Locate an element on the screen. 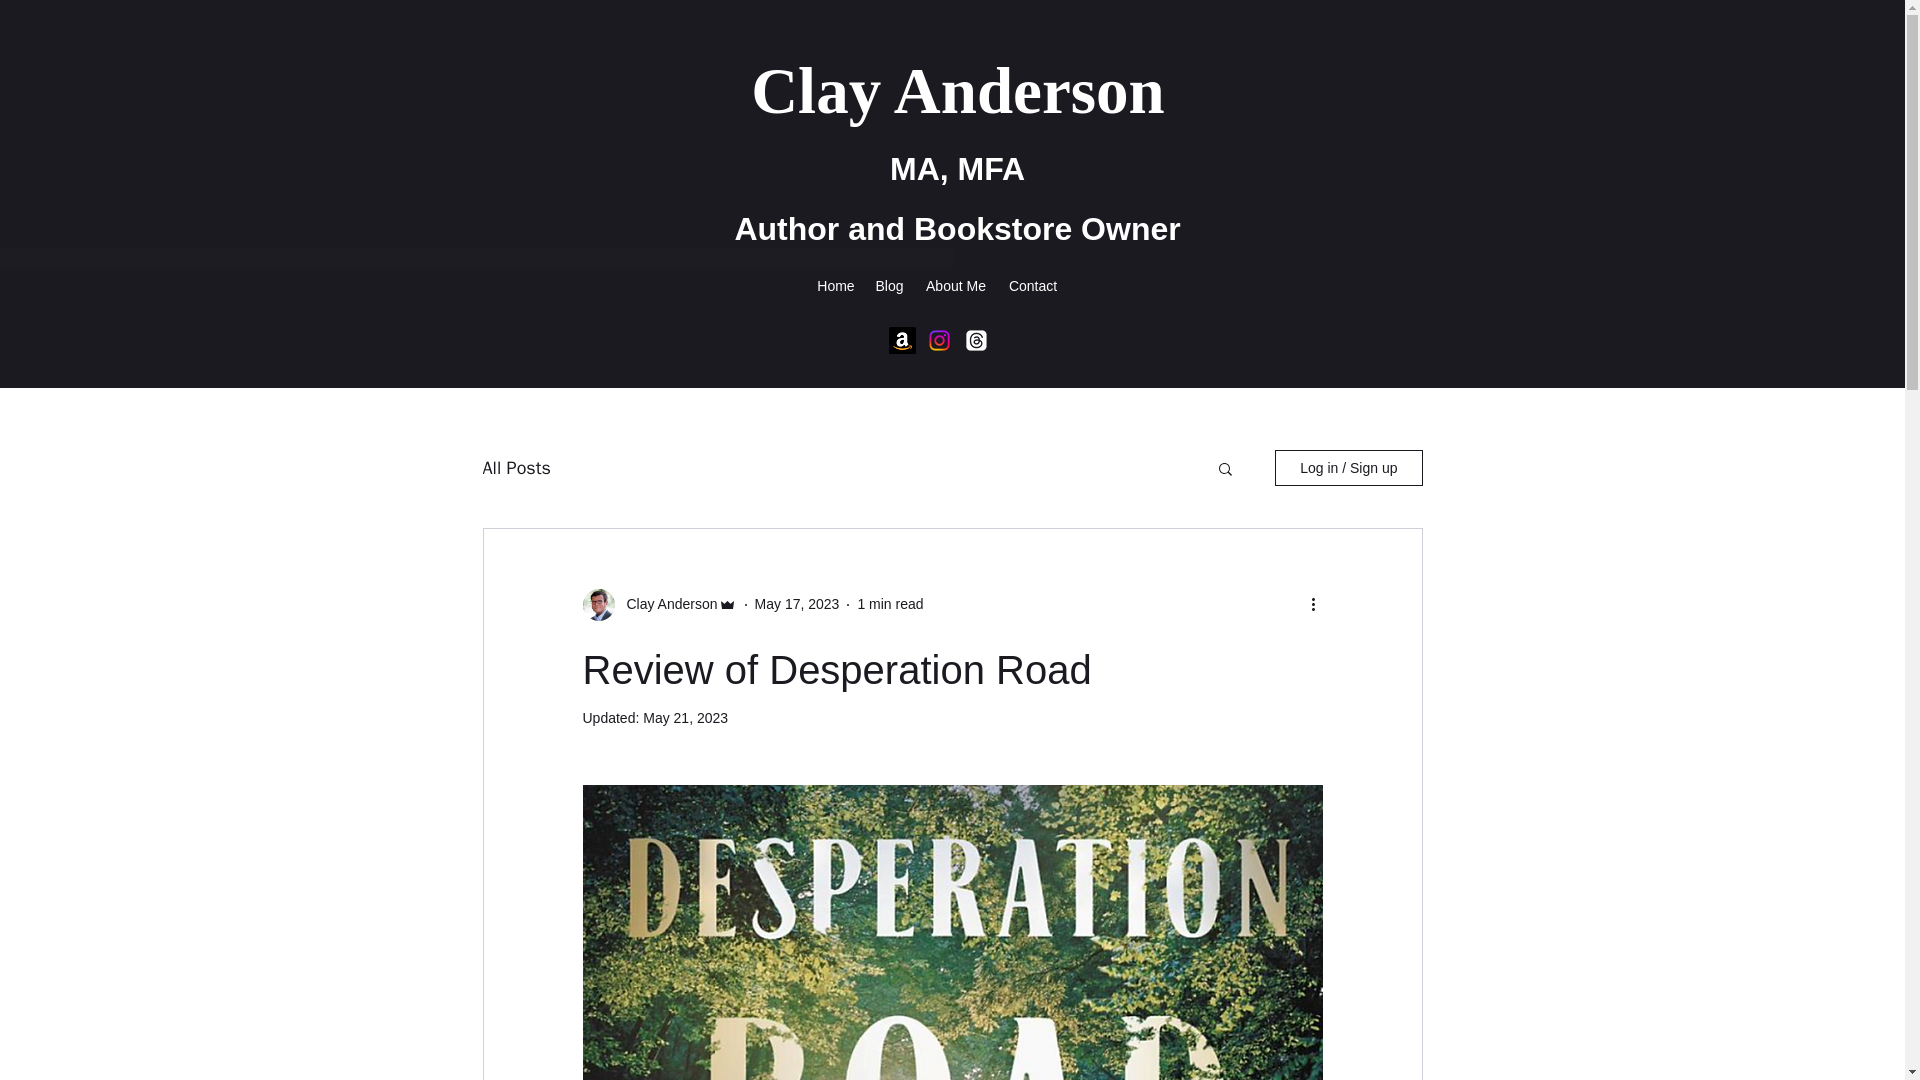 The width and height of the screenshot is (1920, 1080). Clay Anderson  is located at coordinates (965, 91).